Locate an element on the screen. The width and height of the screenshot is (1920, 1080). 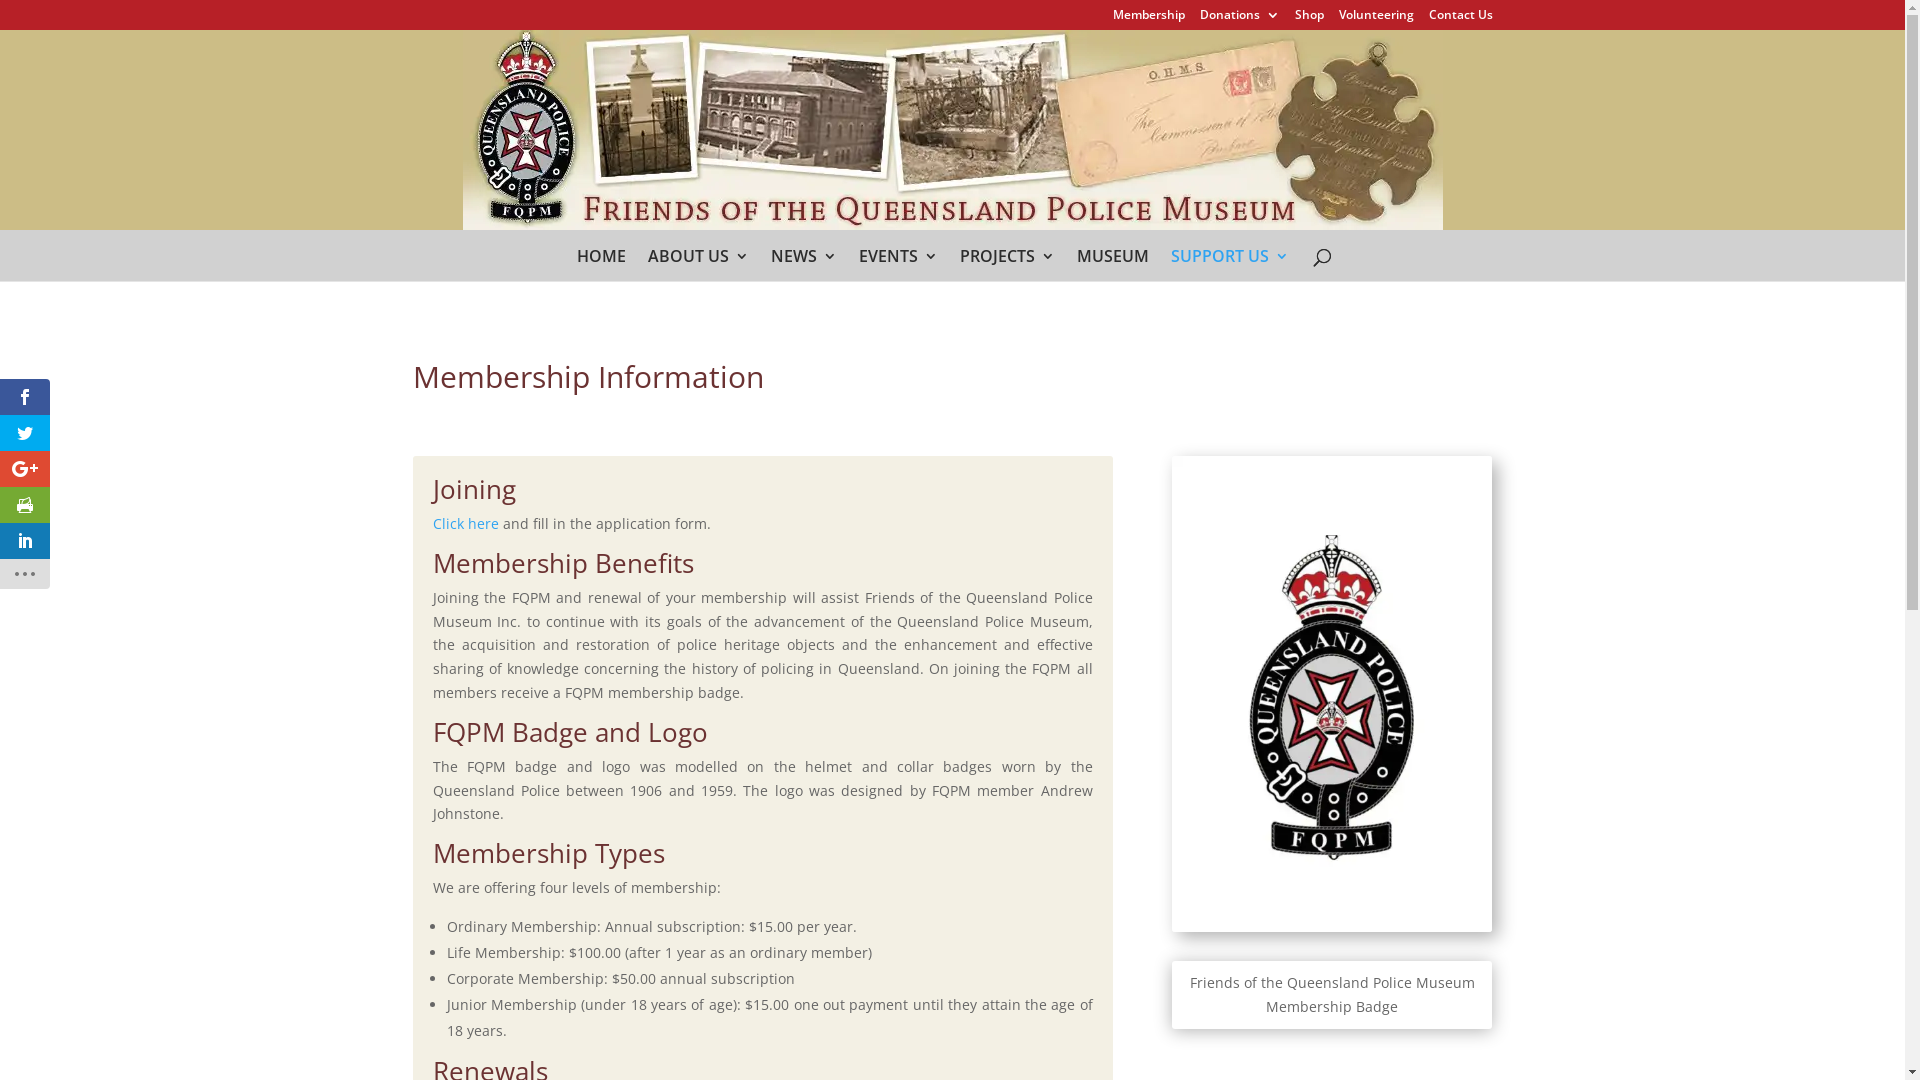
ABOUT US is located at coordinates (698, 274).